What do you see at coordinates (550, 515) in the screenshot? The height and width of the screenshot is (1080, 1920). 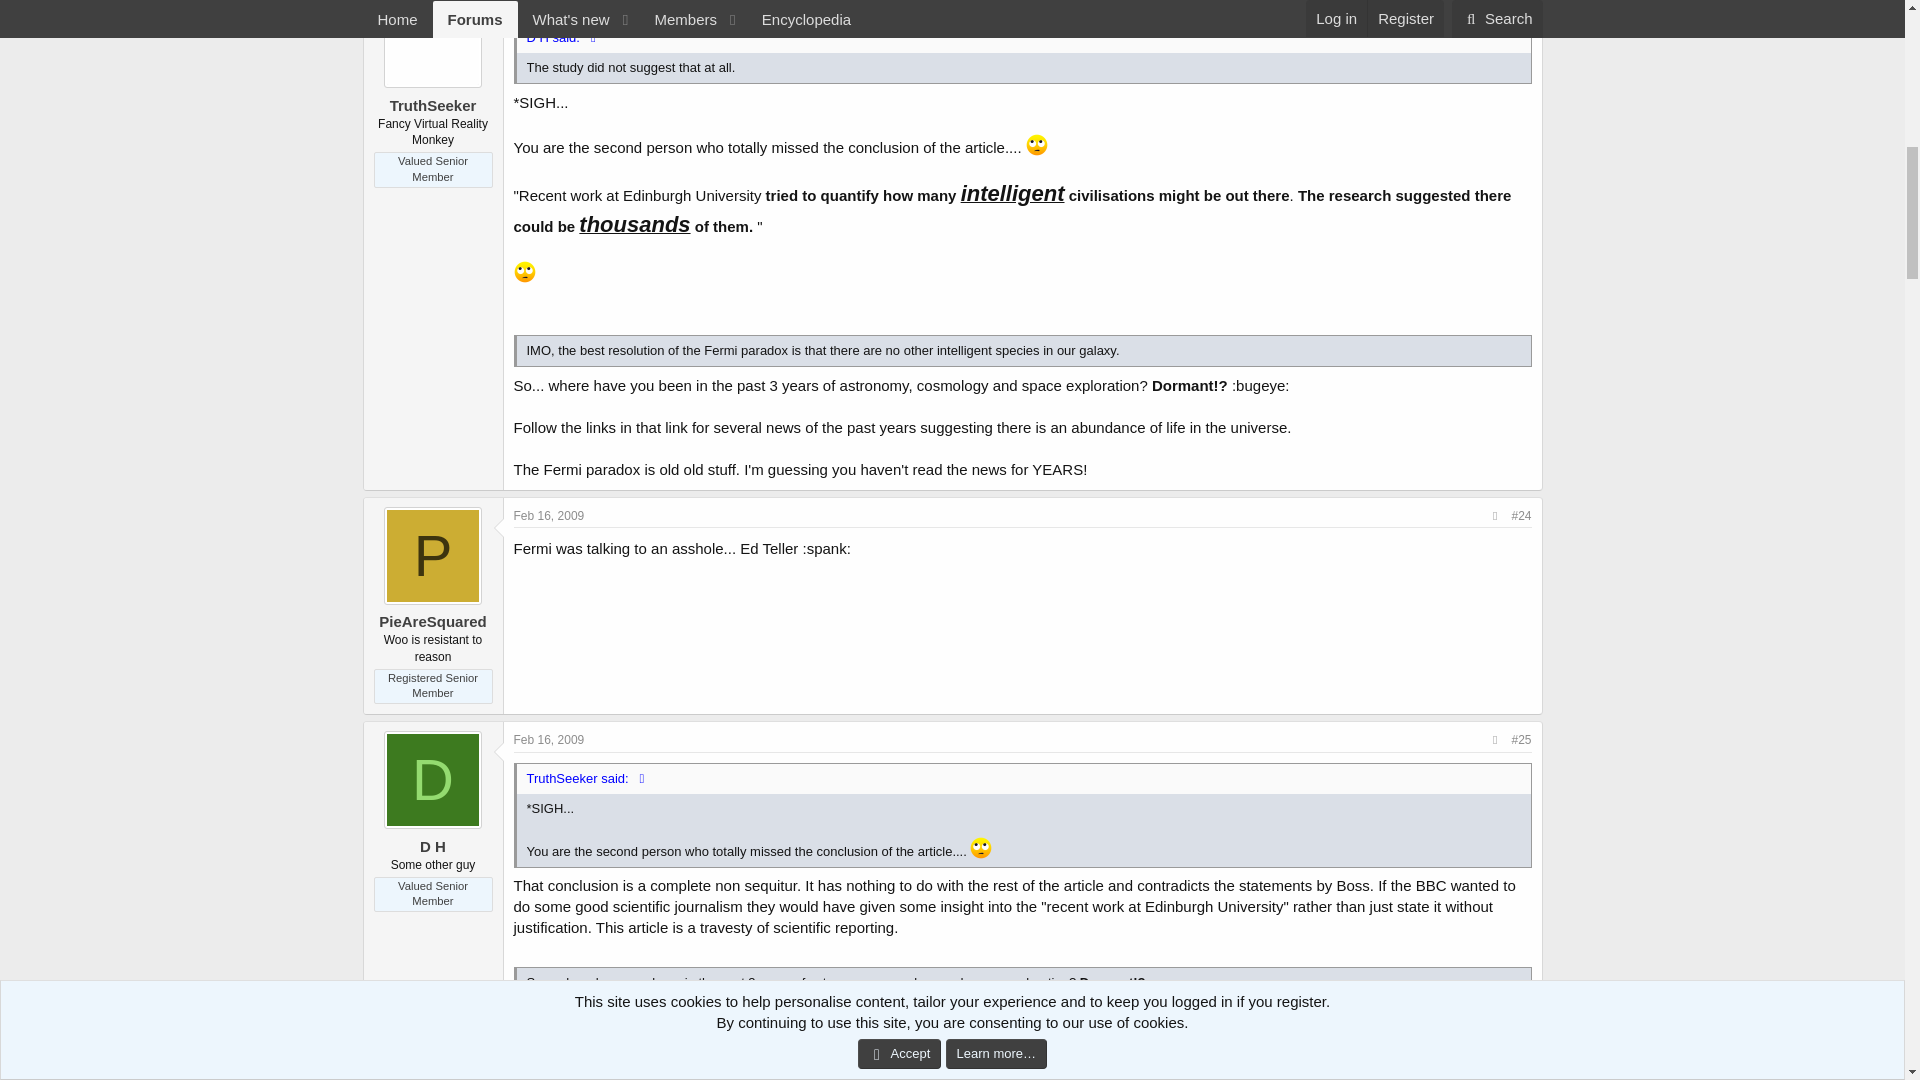 I see `Feb 16, 2009 at 5:11 AM` at bounding box center [550, 515].